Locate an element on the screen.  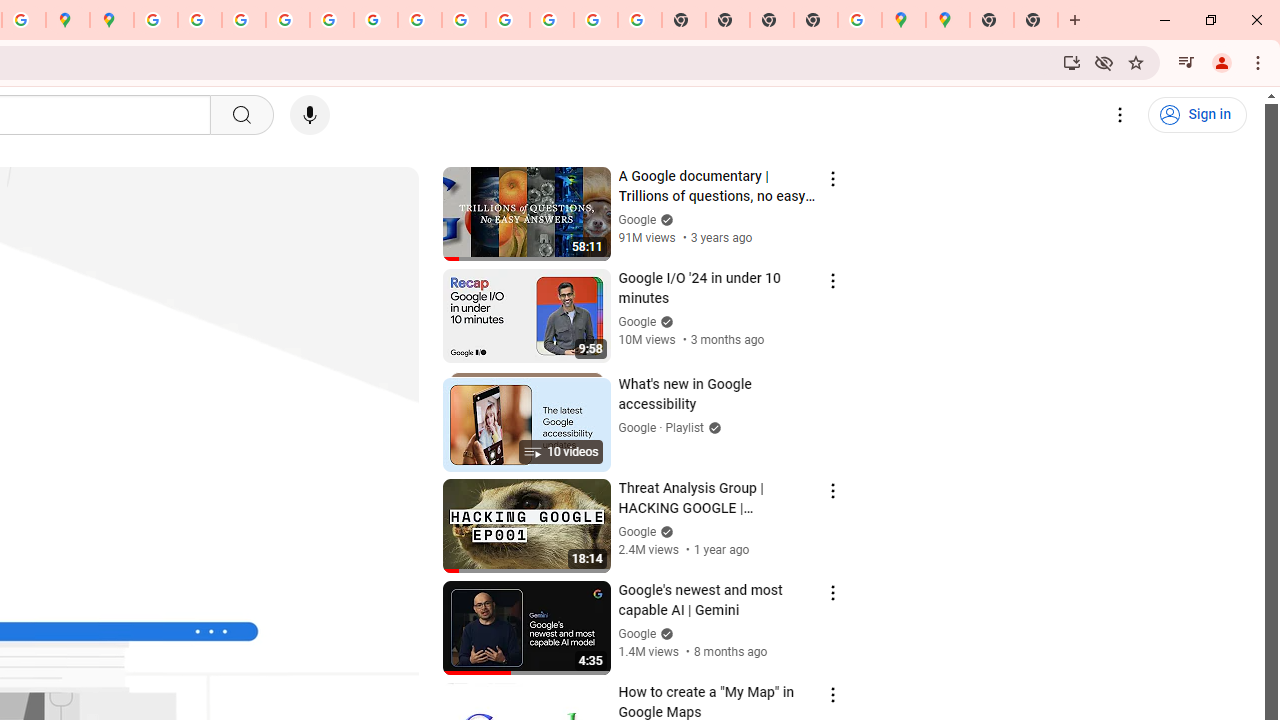
Use Google Maps in Space - Google Maps Help is located at coordinates (860, 20).